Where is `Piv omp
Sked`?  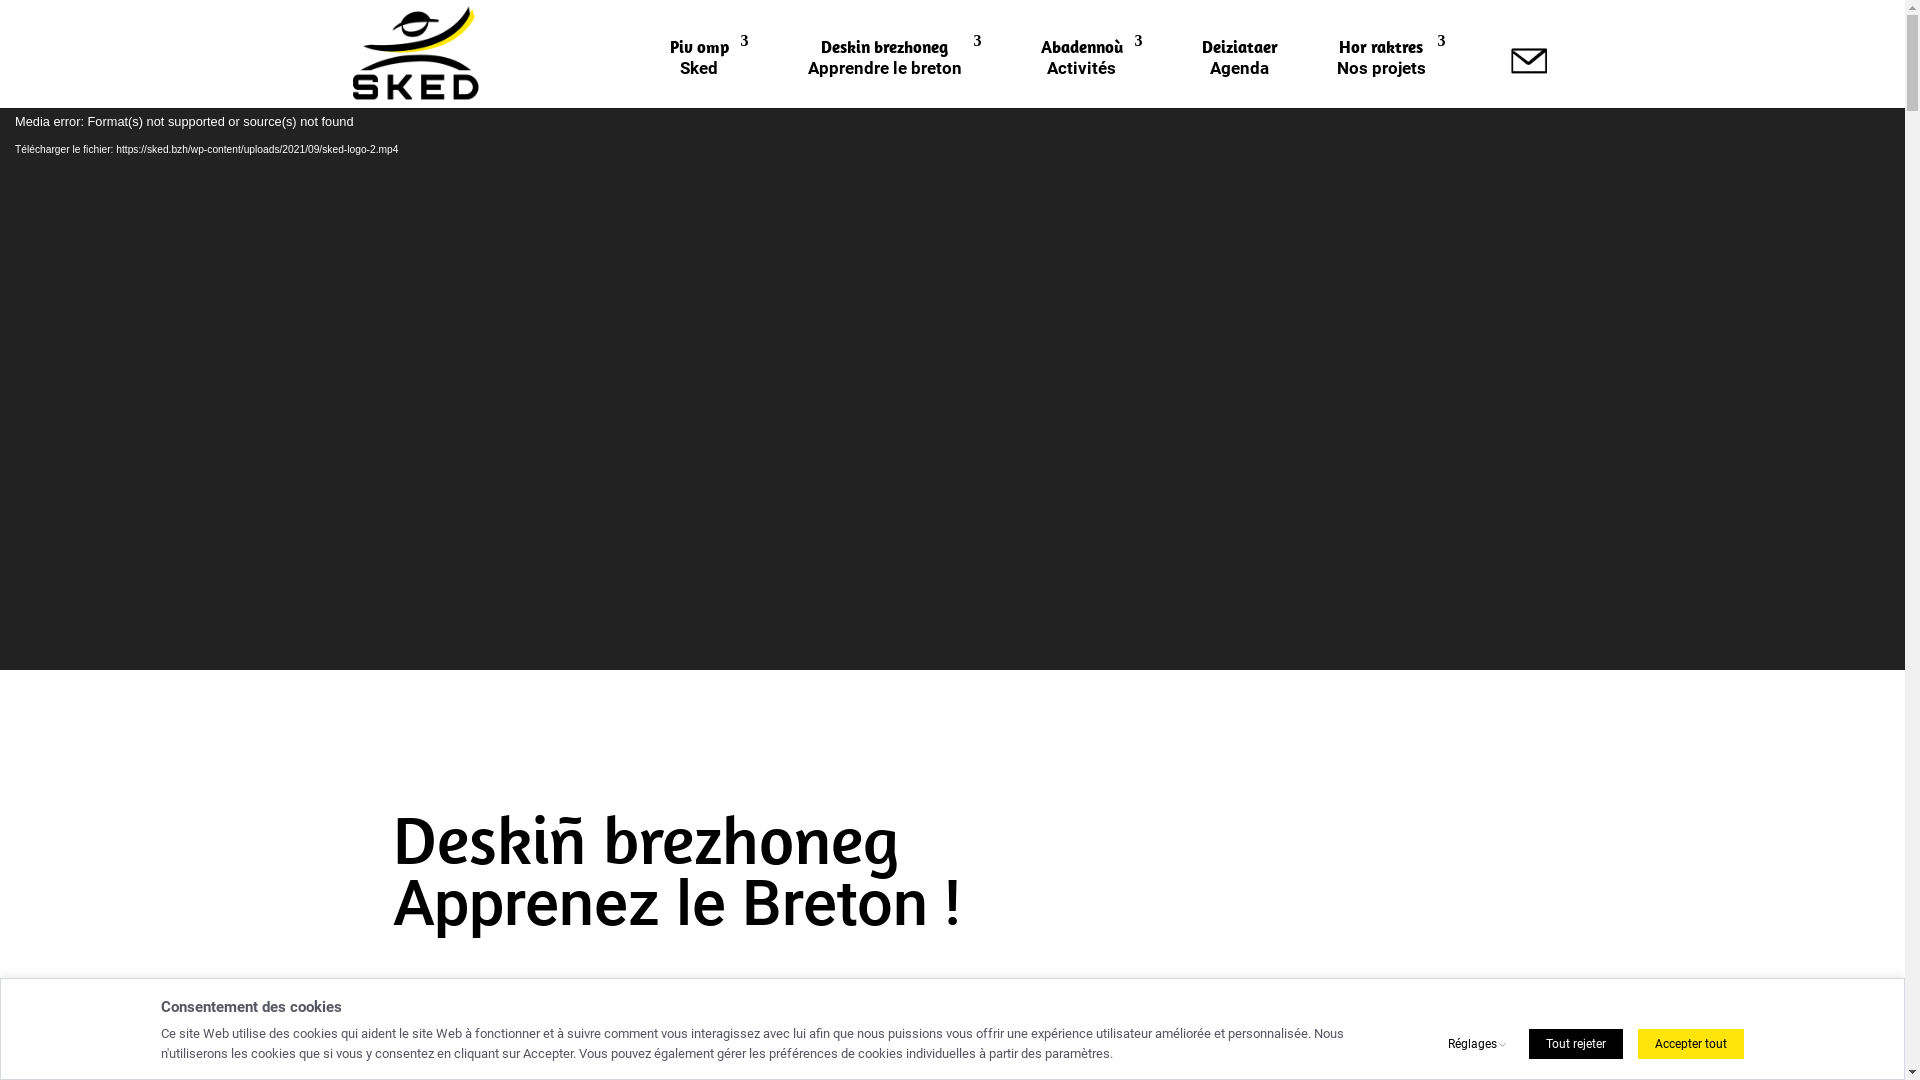
Piv omp
Sked is located at coordinates (710, 71).